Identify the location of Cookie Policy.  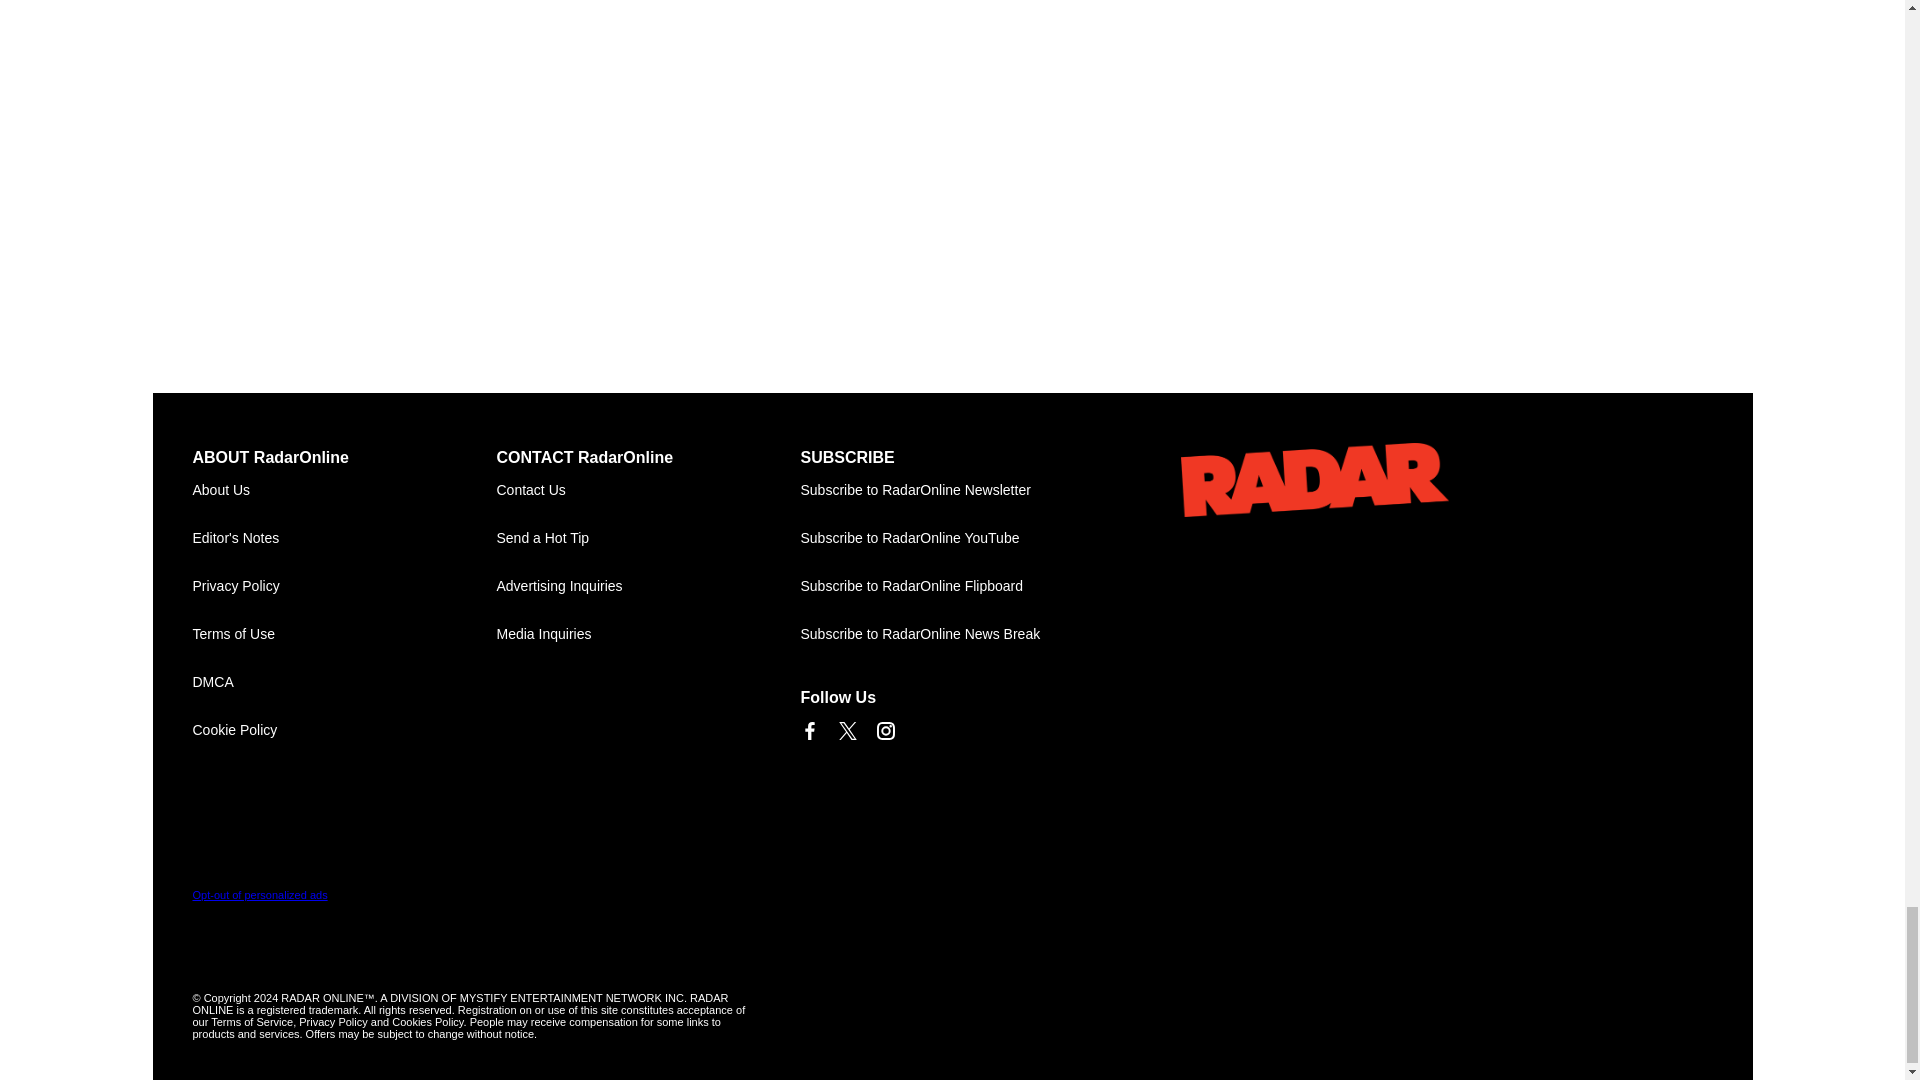
(344, 730).